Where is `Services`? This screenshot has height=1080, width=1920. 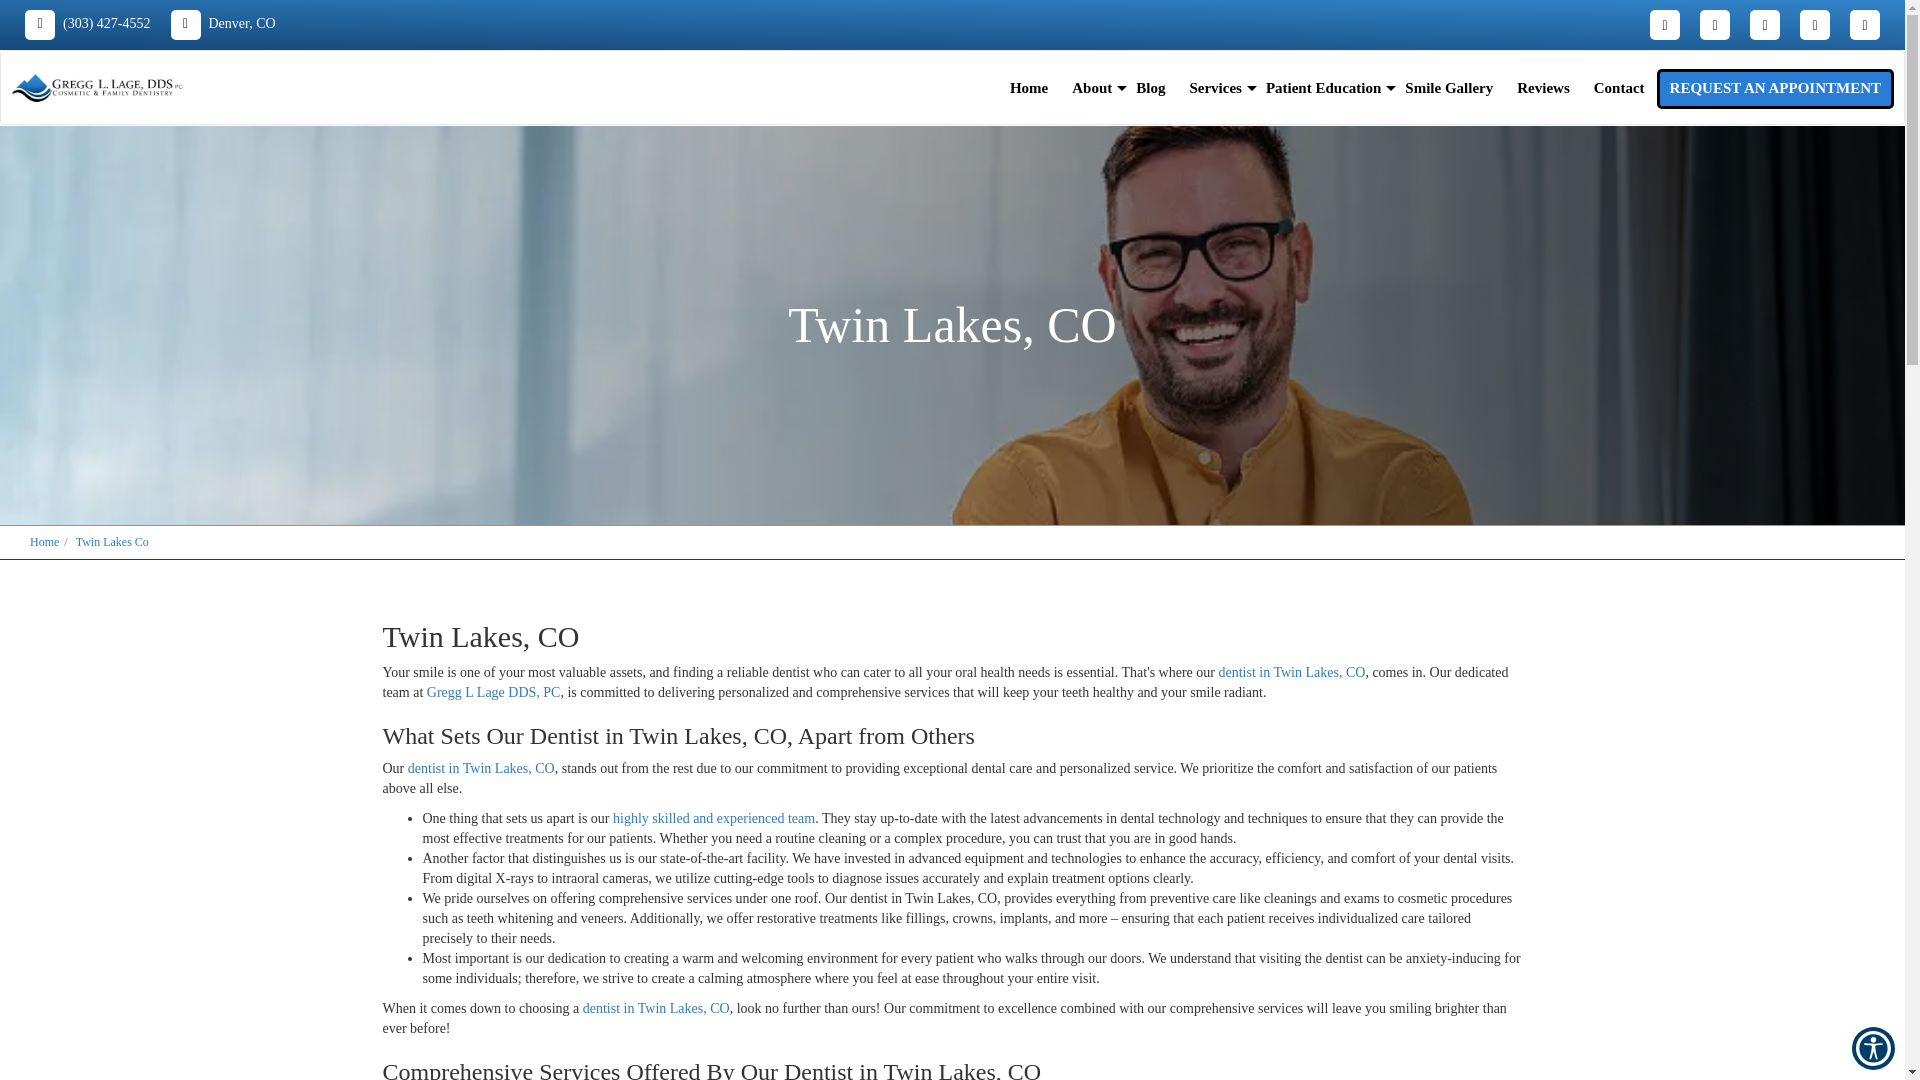
Services is located at coordinates (1214, 88).